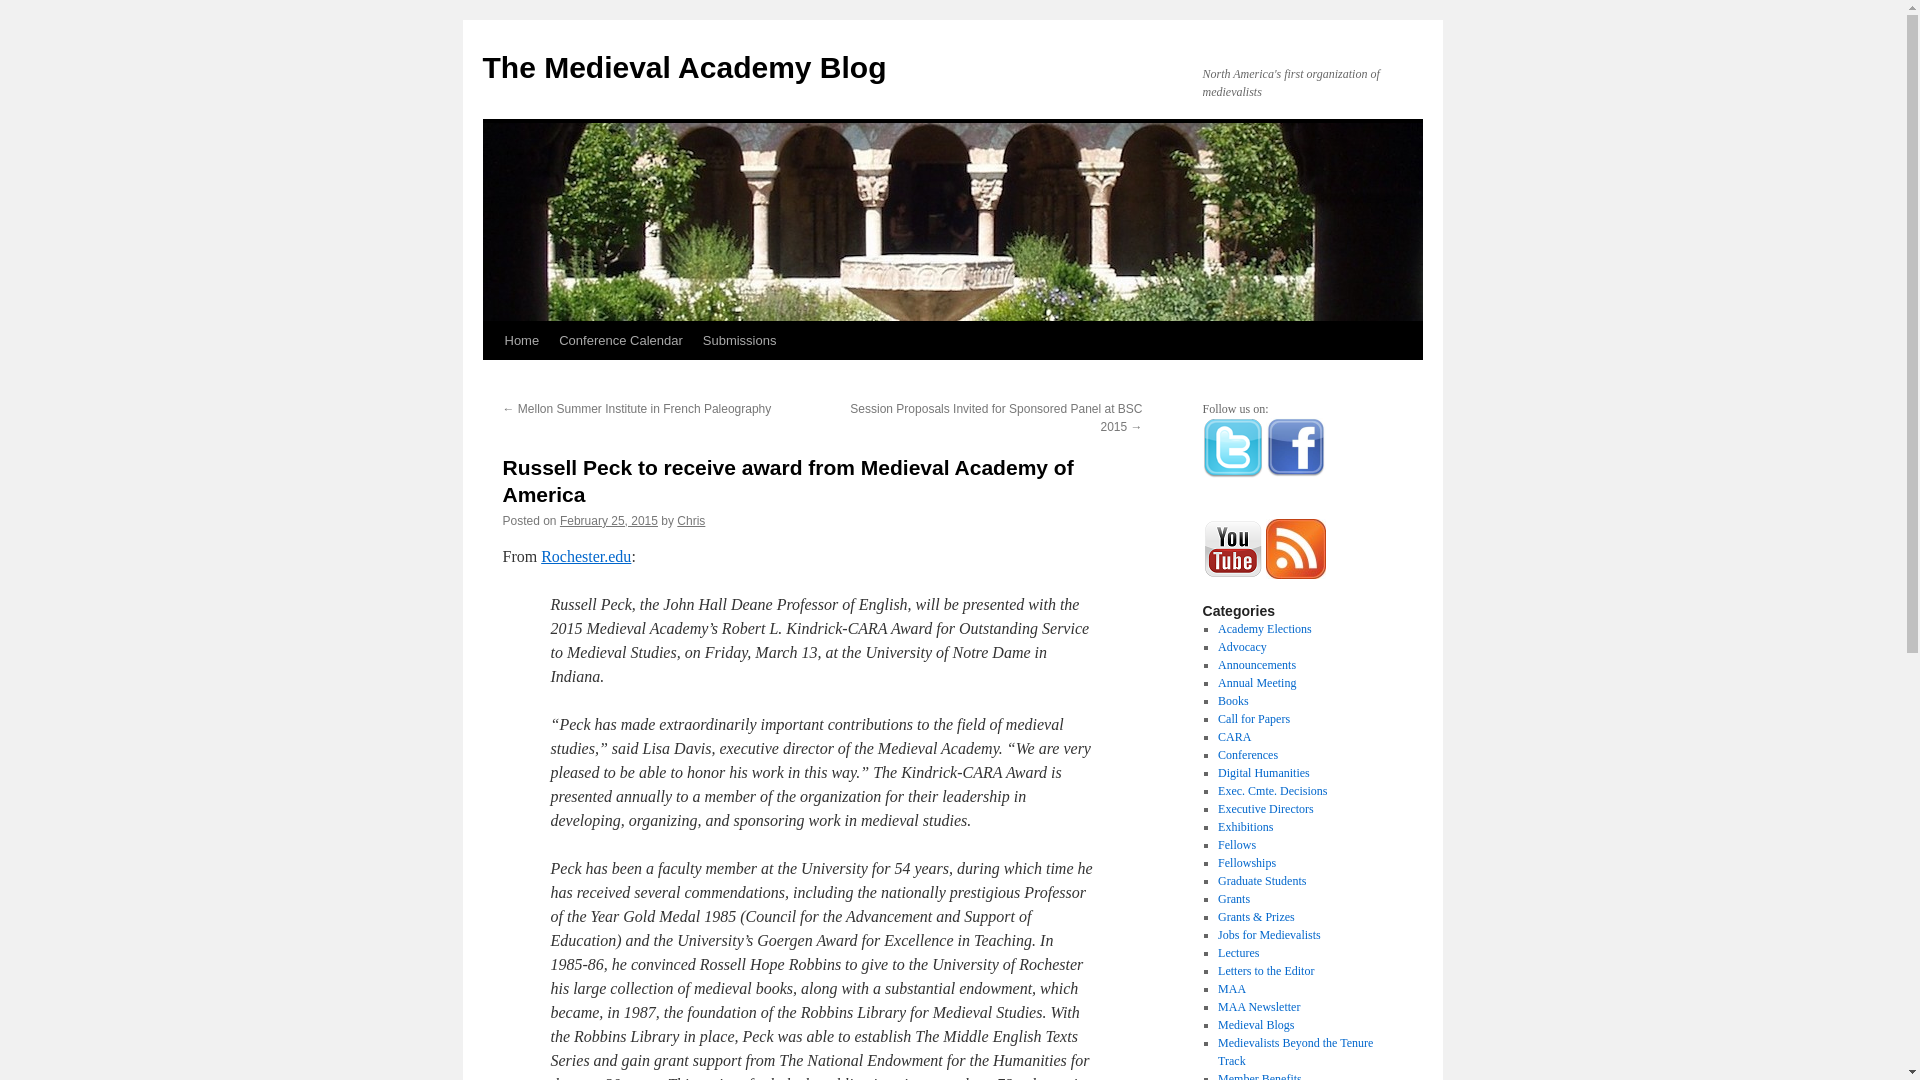  Describe the element at coordinates (1261, 880) in the screenshot. I see `Graduate Students` at that location.